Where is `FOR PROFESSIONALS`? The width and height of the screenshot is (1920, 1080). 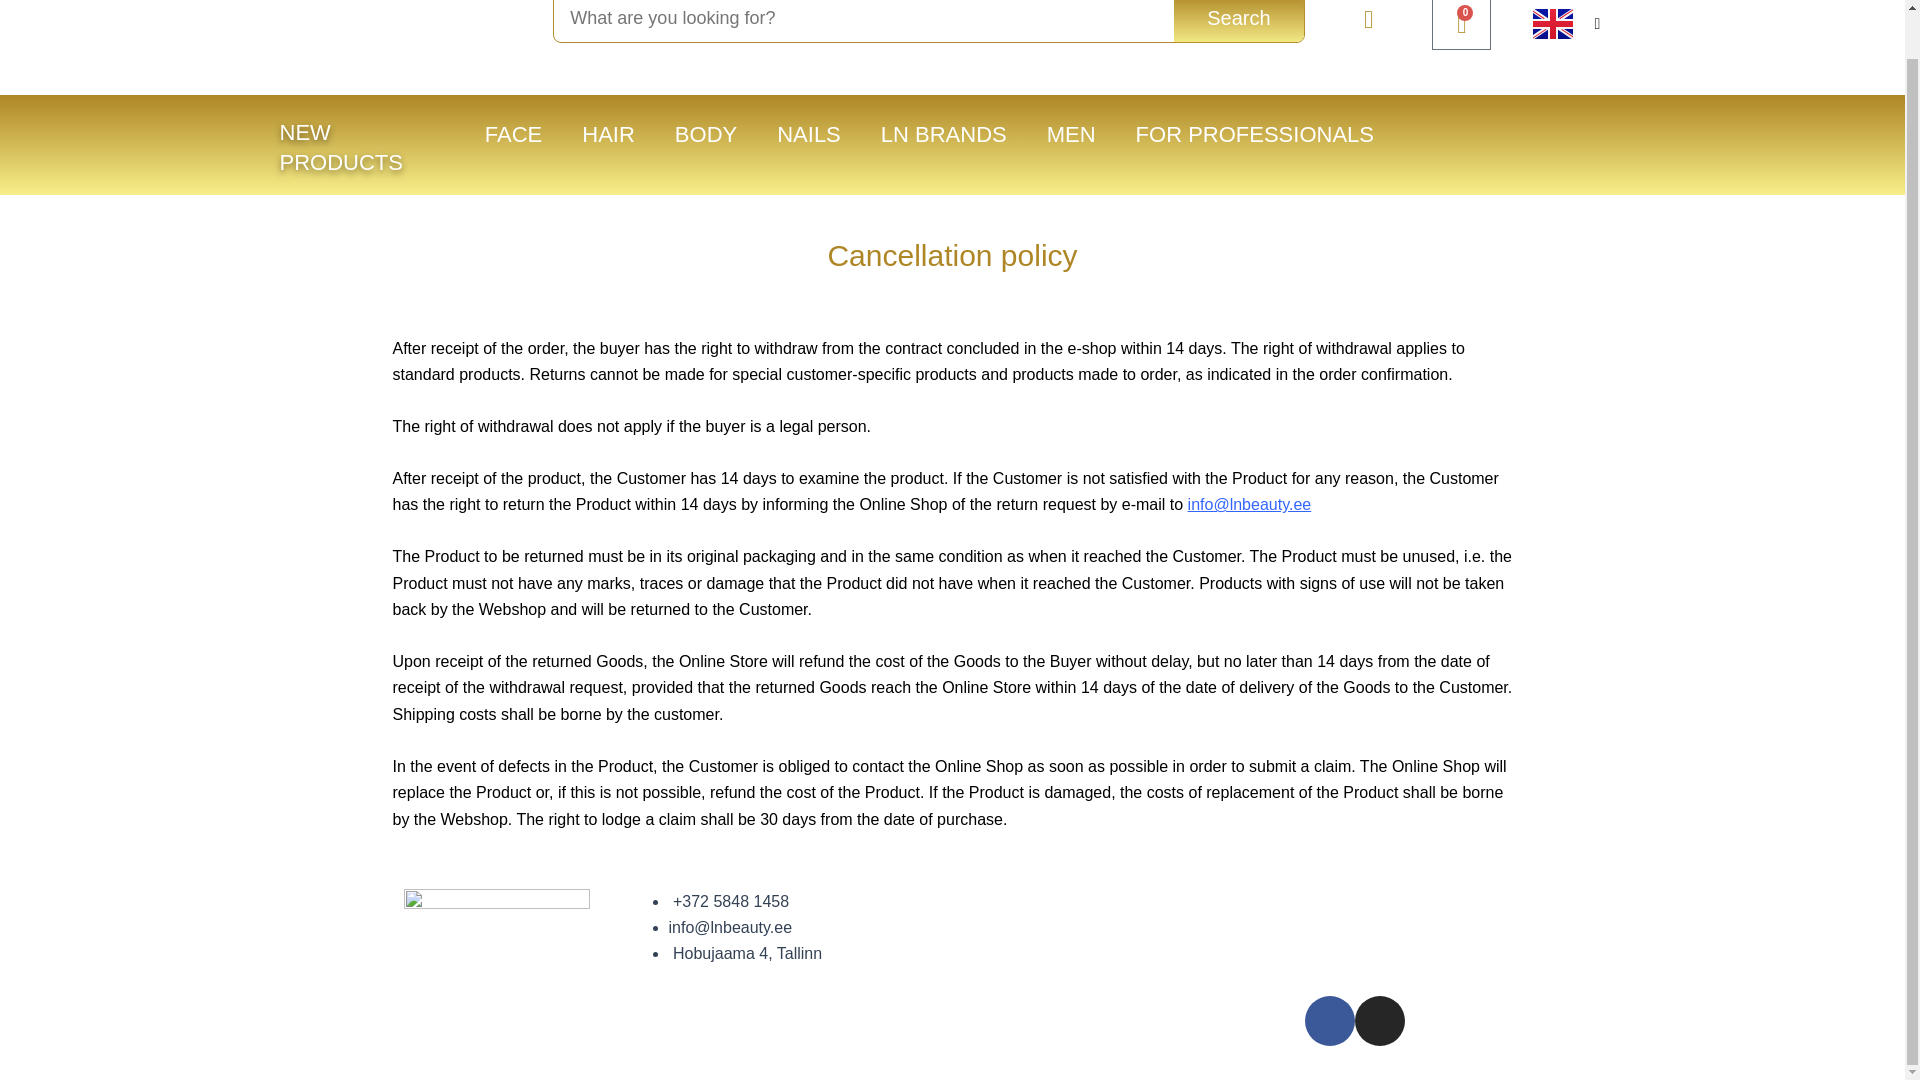
FOR PROFESSIONALS is located at coordinates (1254, 134).